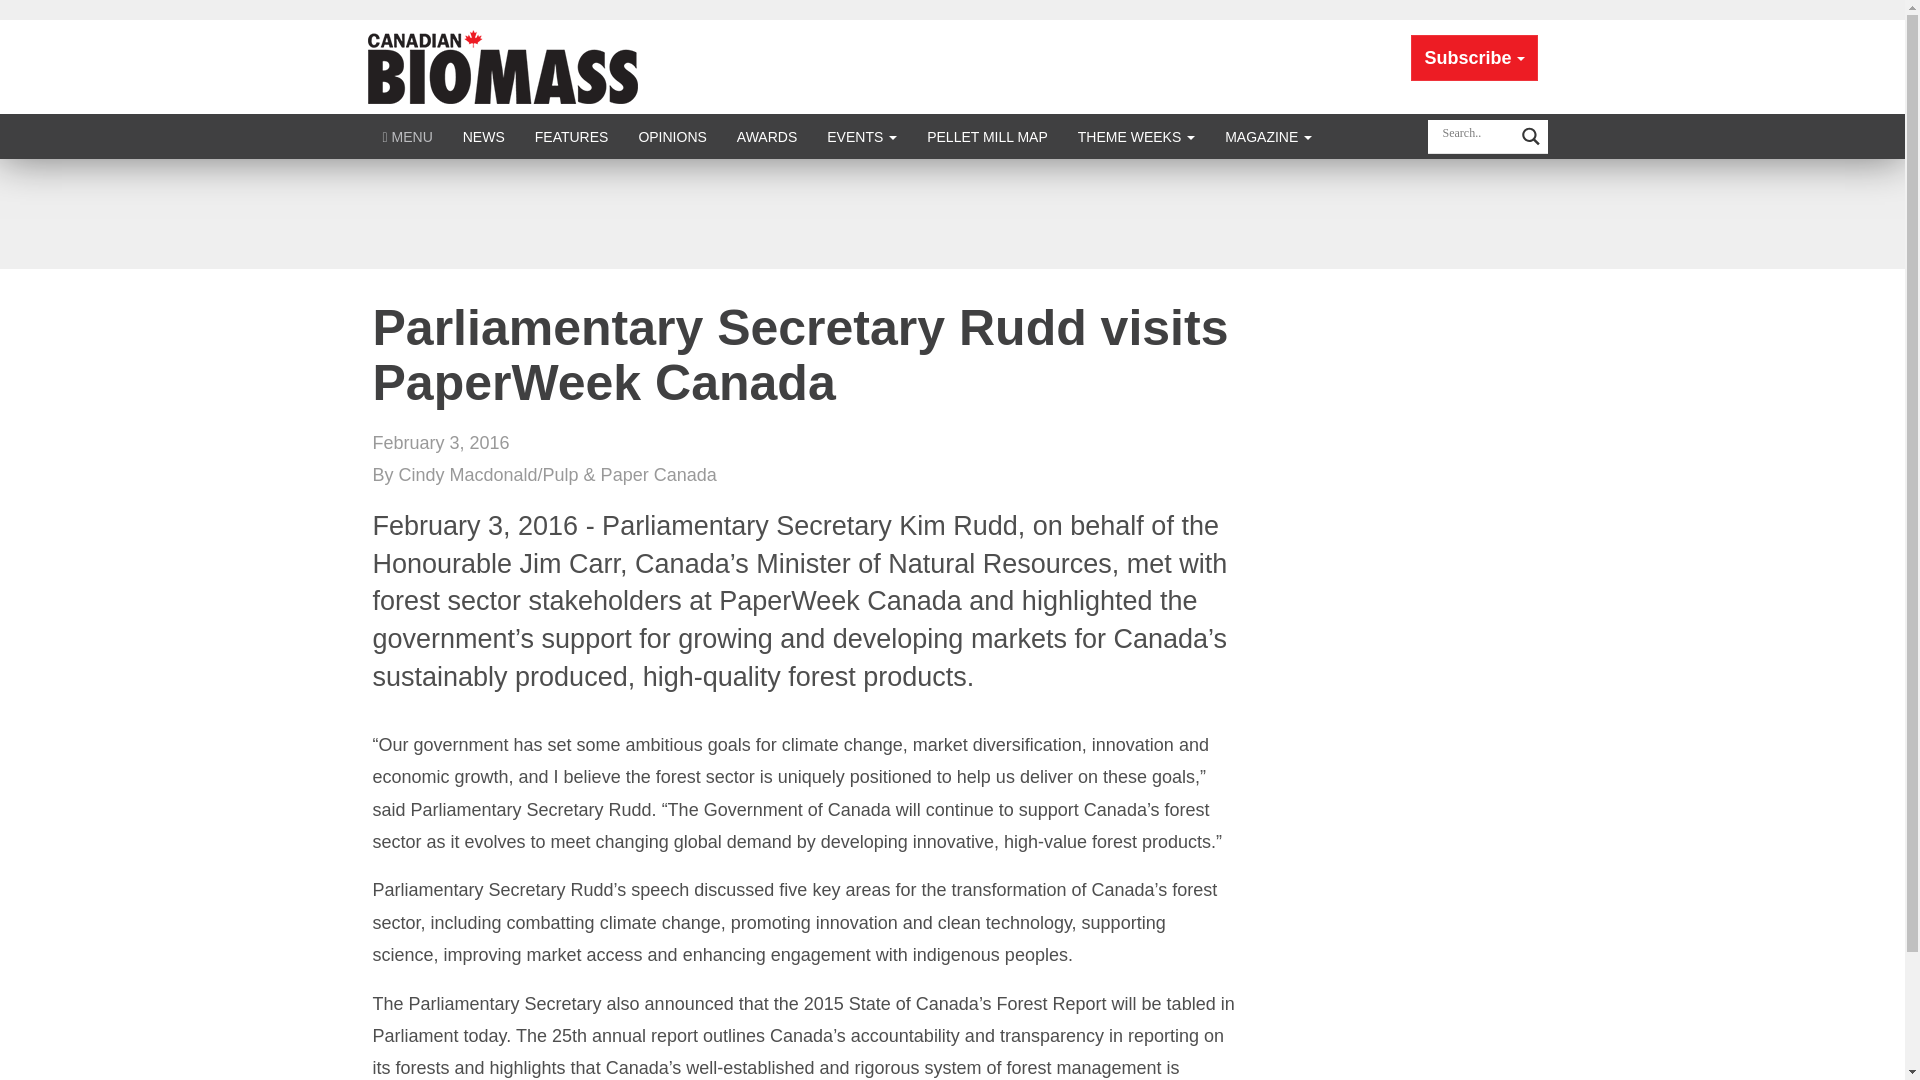 This screenshot has height=1080, width=1920. I want to click on PELLET MILL MAP, so click(988, 136).